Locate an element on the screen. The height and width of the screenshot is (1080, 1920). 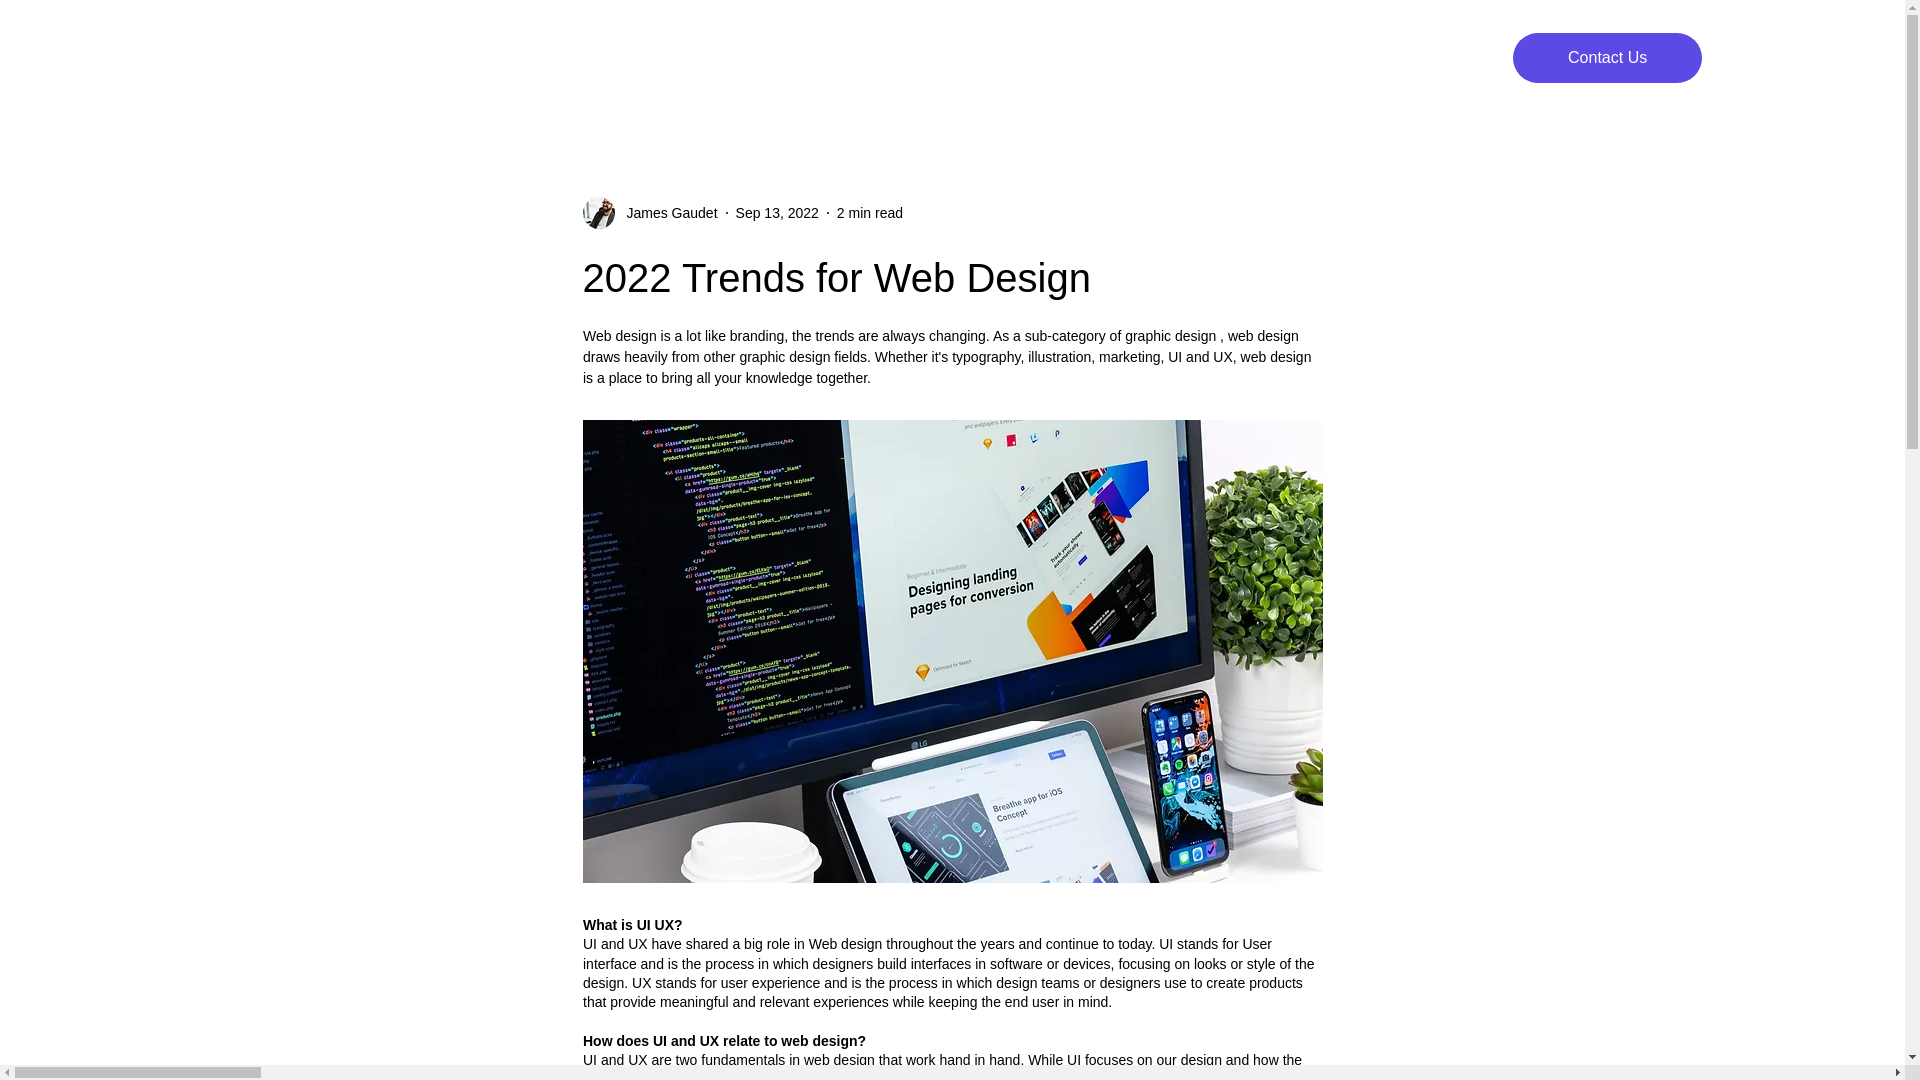
James Gaudet is located at coordinates (665, 212).